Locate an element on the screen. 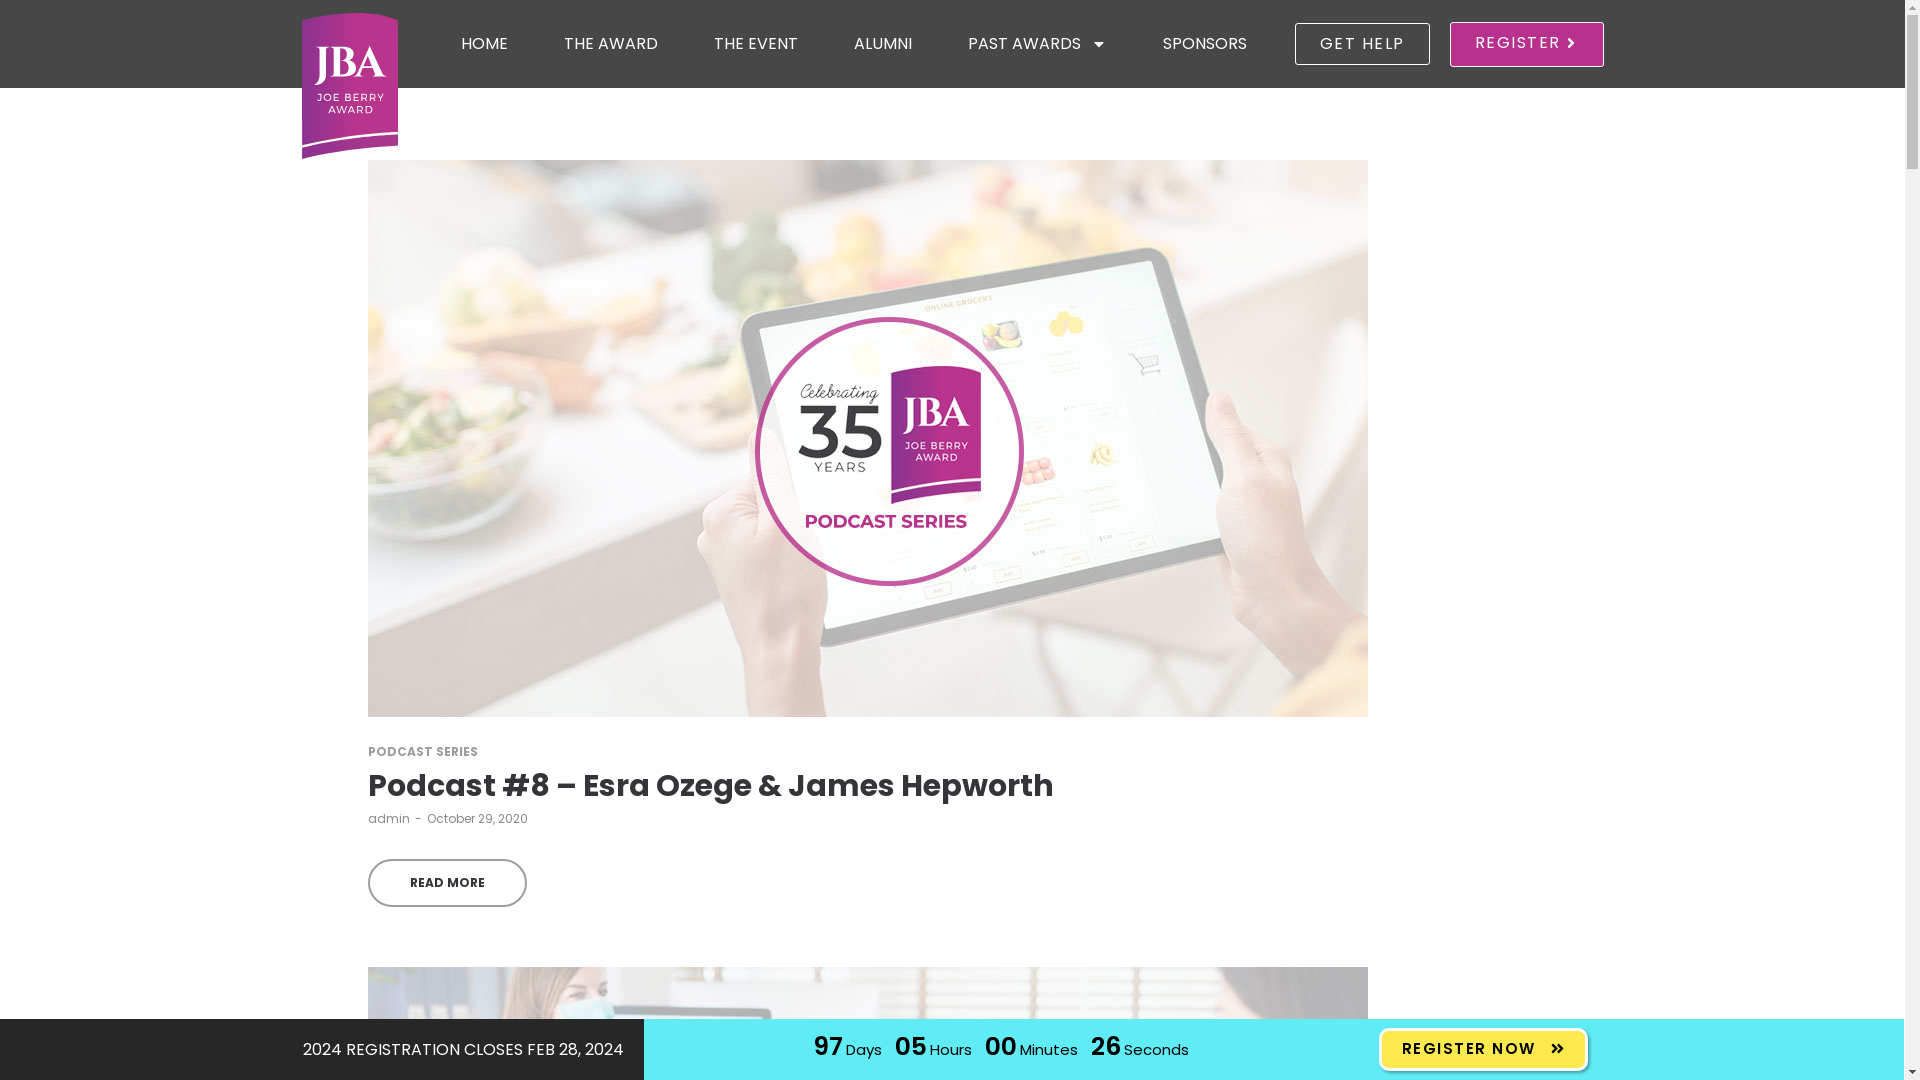 The width and height of the screenshot is (1920, 1080). REGISTER is located at coordinates (1527, 44).